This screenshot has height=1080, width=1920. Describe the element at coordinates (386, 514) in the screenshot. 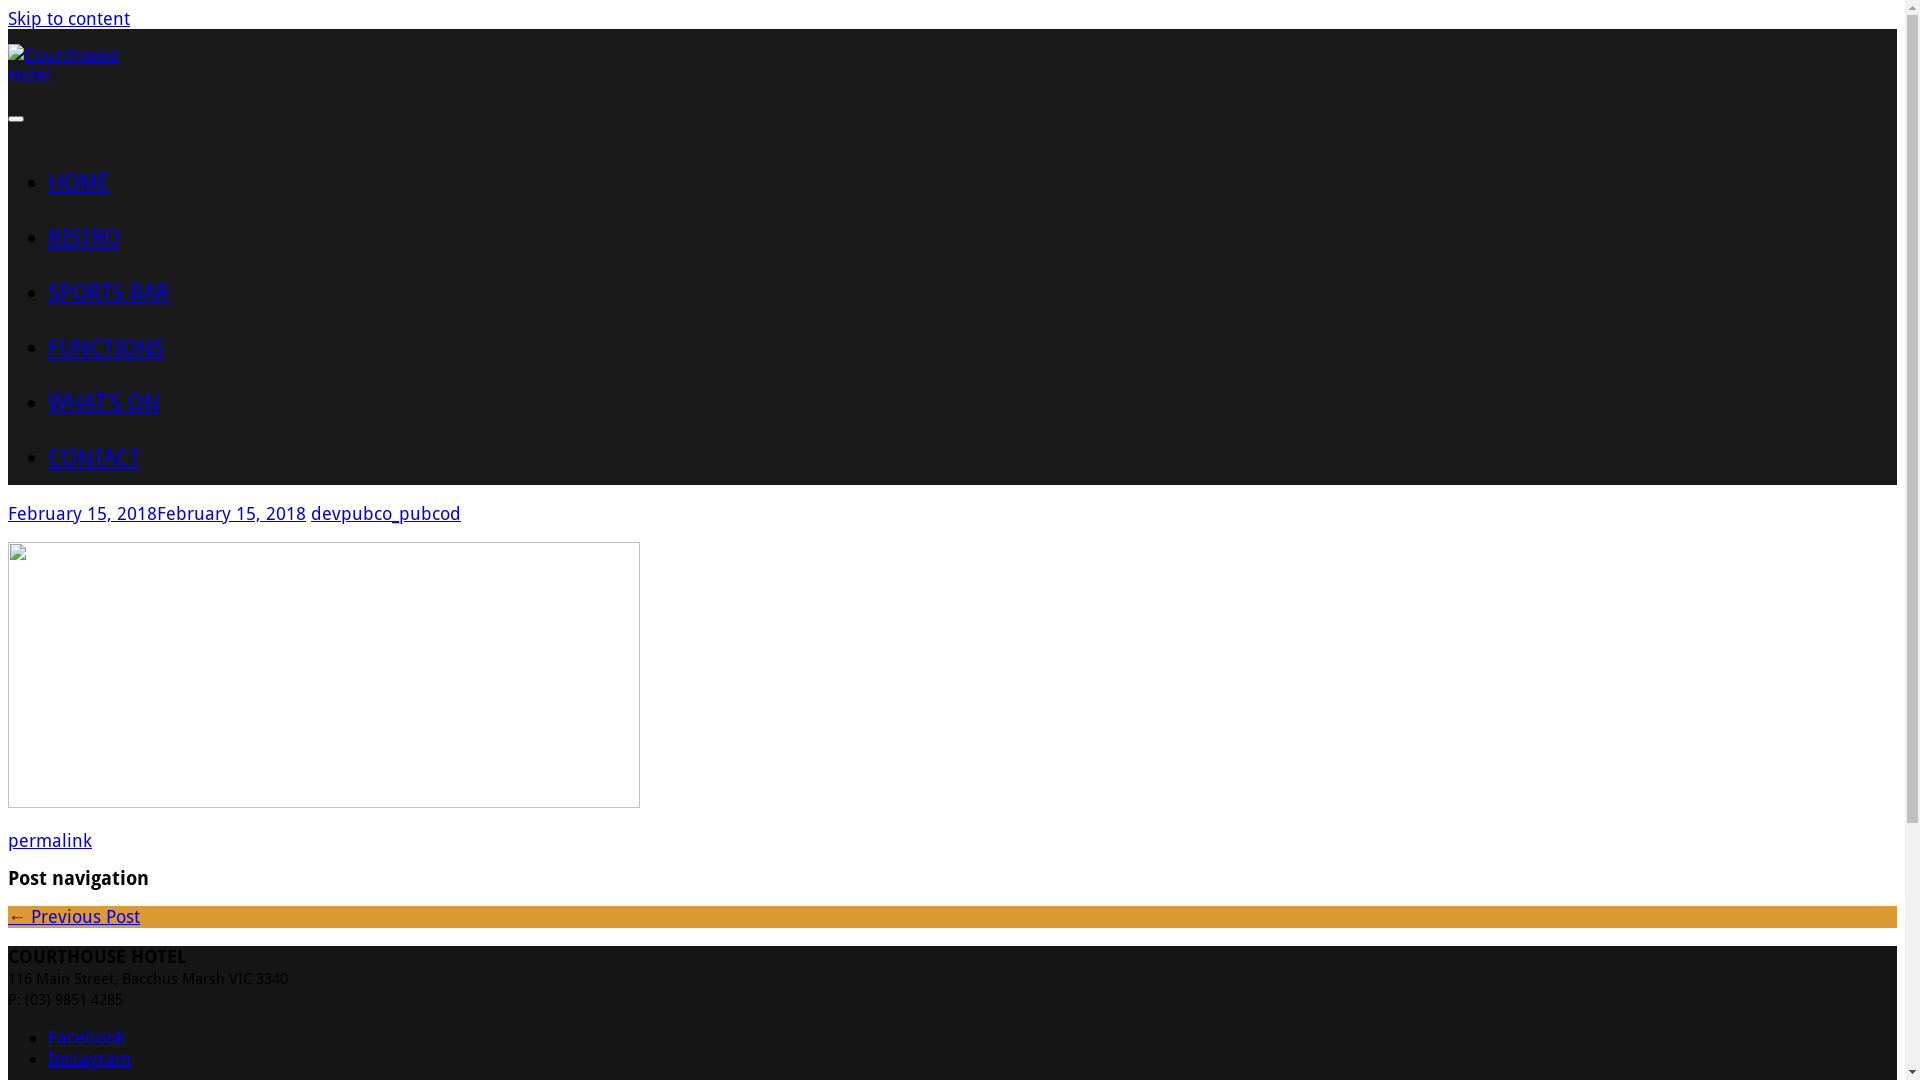

I see `devpubco_pubcod` at that location.